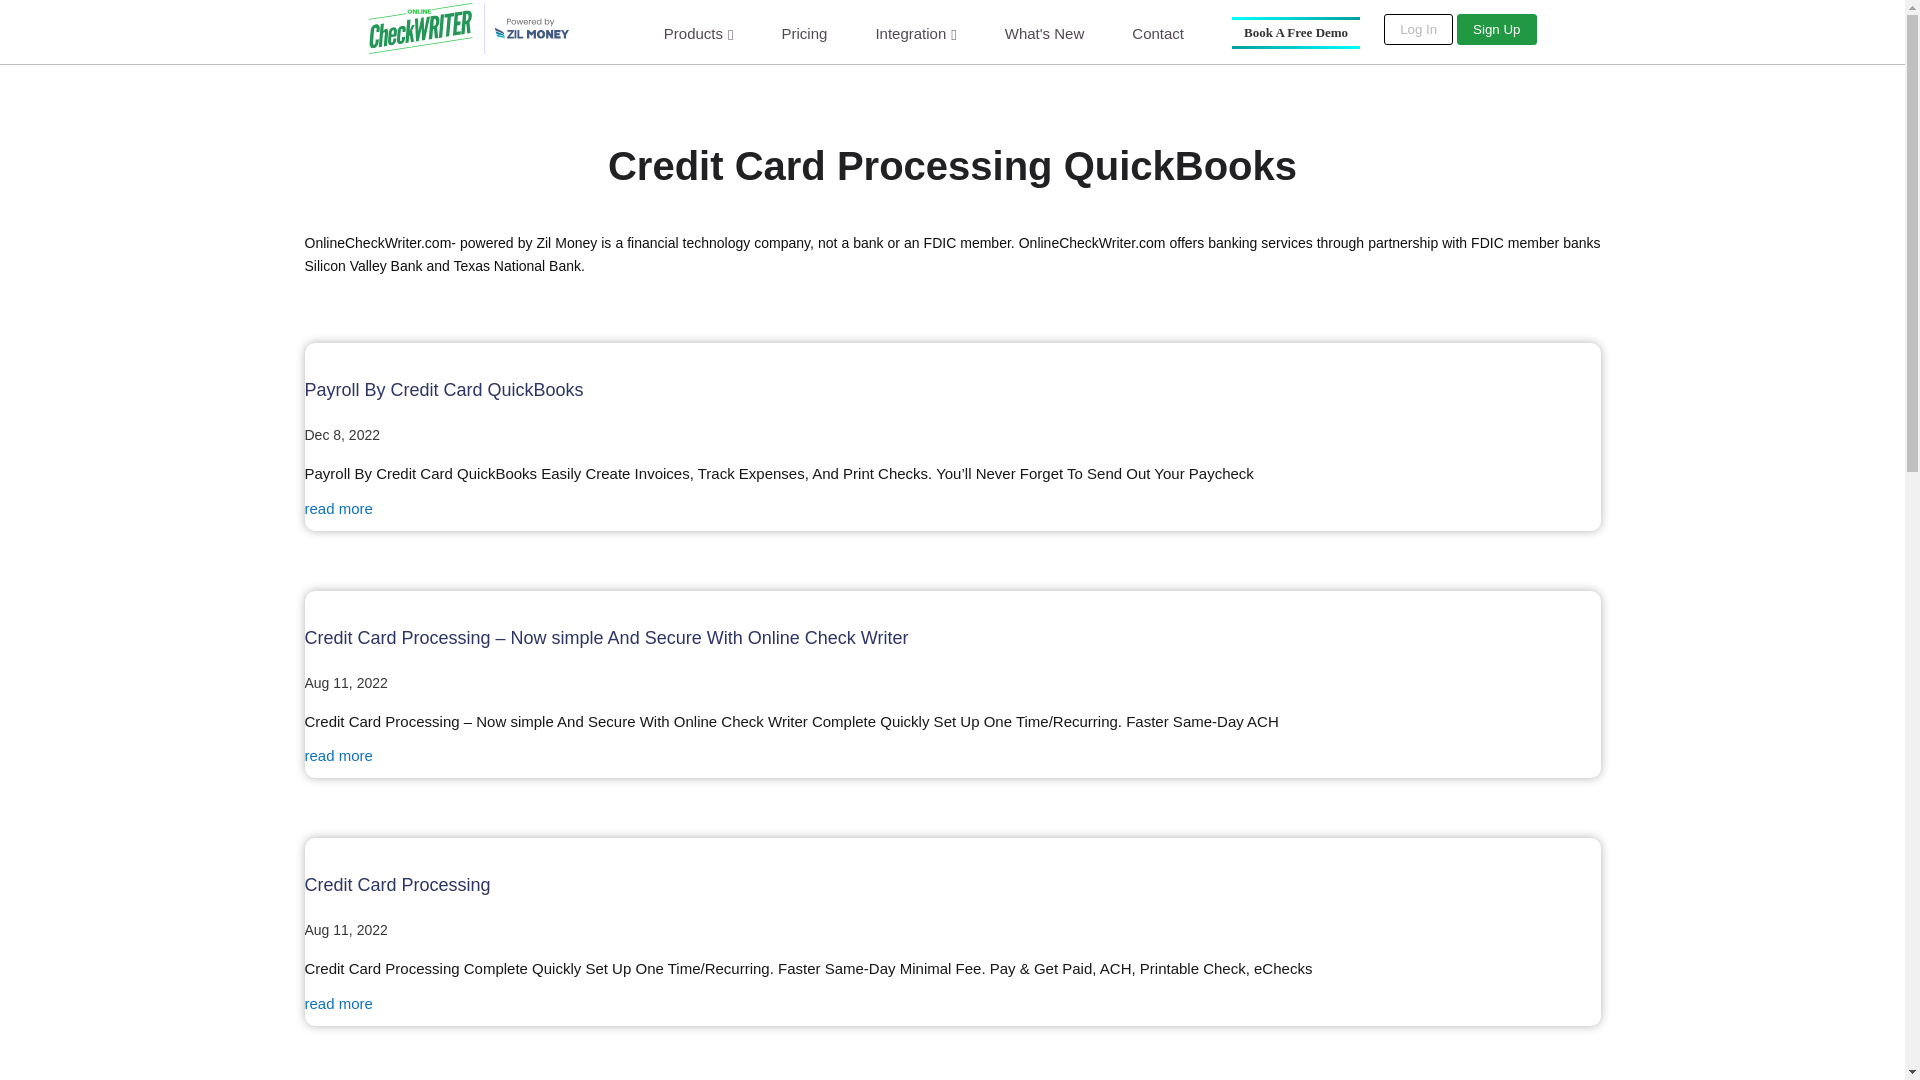 The image size is (1920, 1080). I want to click on Payroll By Credit Card QuickBooks, so click(443, 390).